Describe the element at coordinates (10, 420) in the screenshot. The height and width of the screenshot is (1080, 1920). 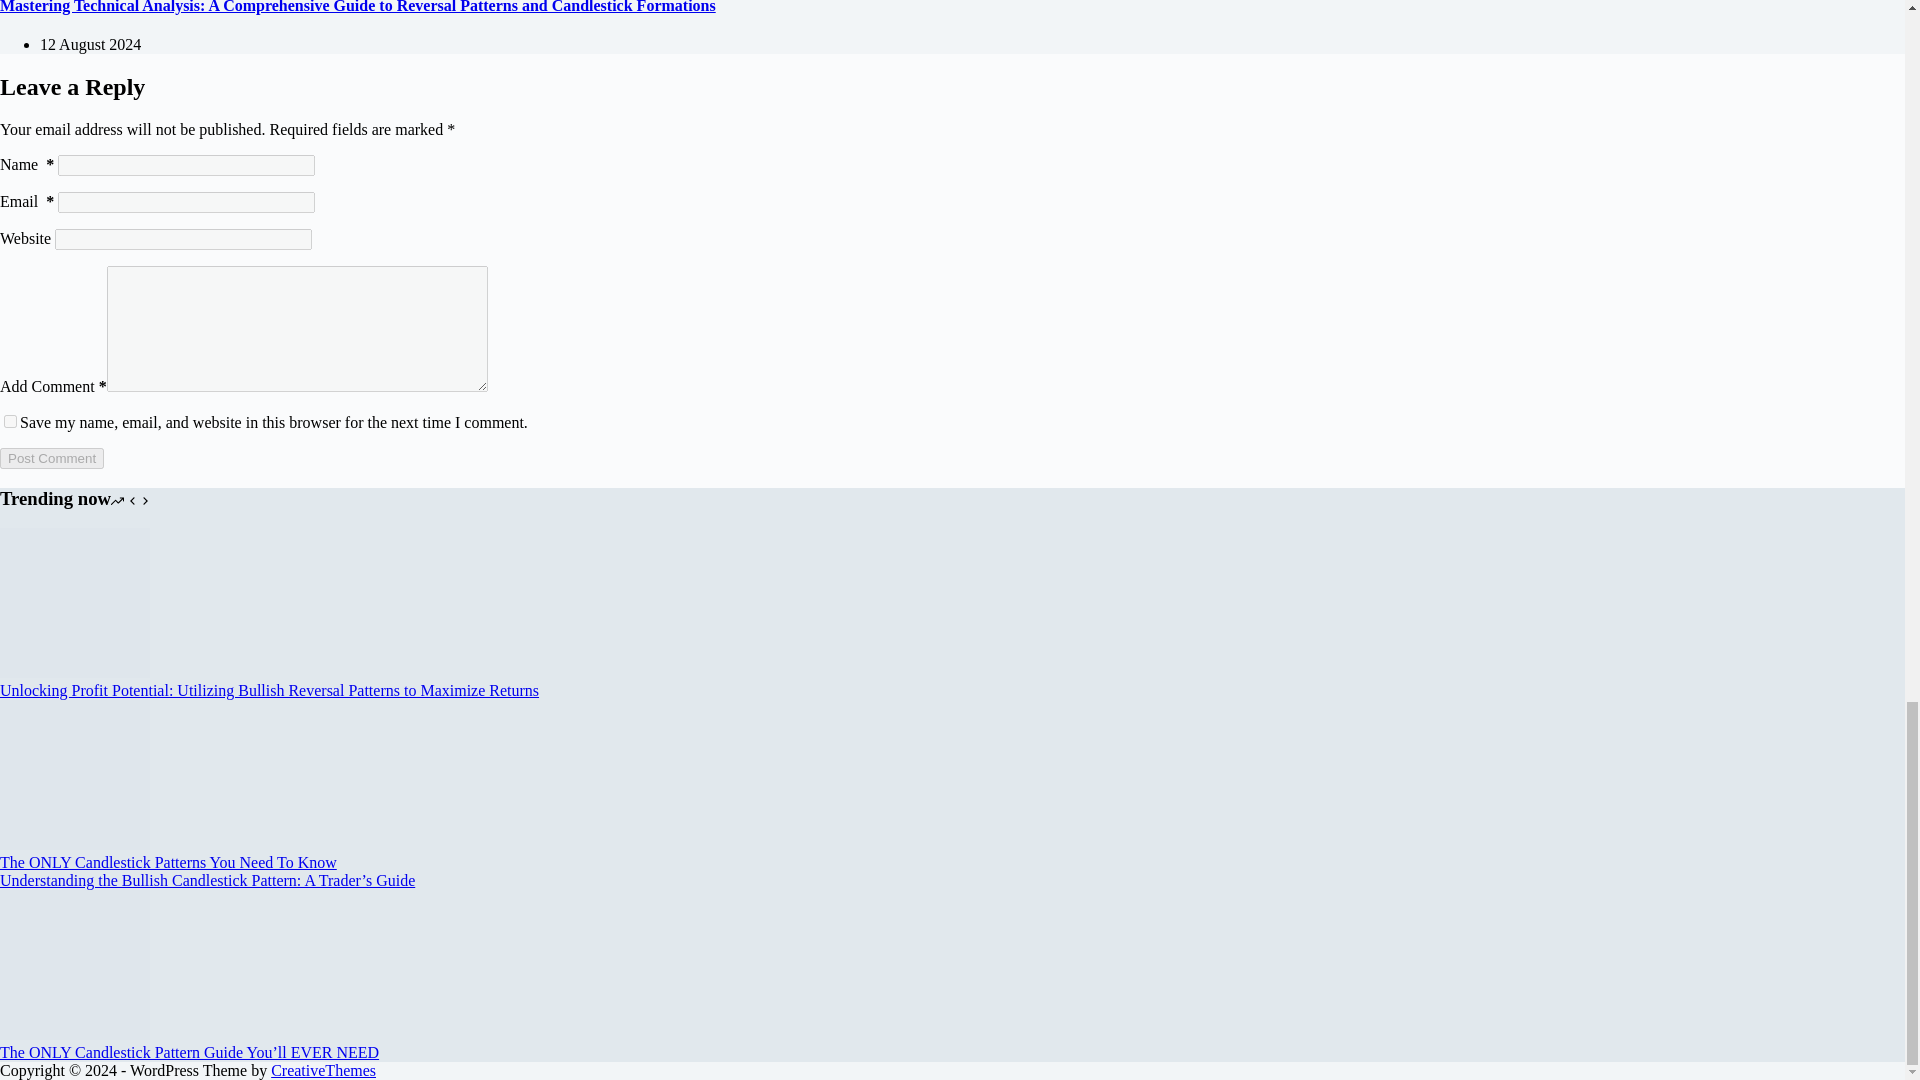
I see `yes` at that location.